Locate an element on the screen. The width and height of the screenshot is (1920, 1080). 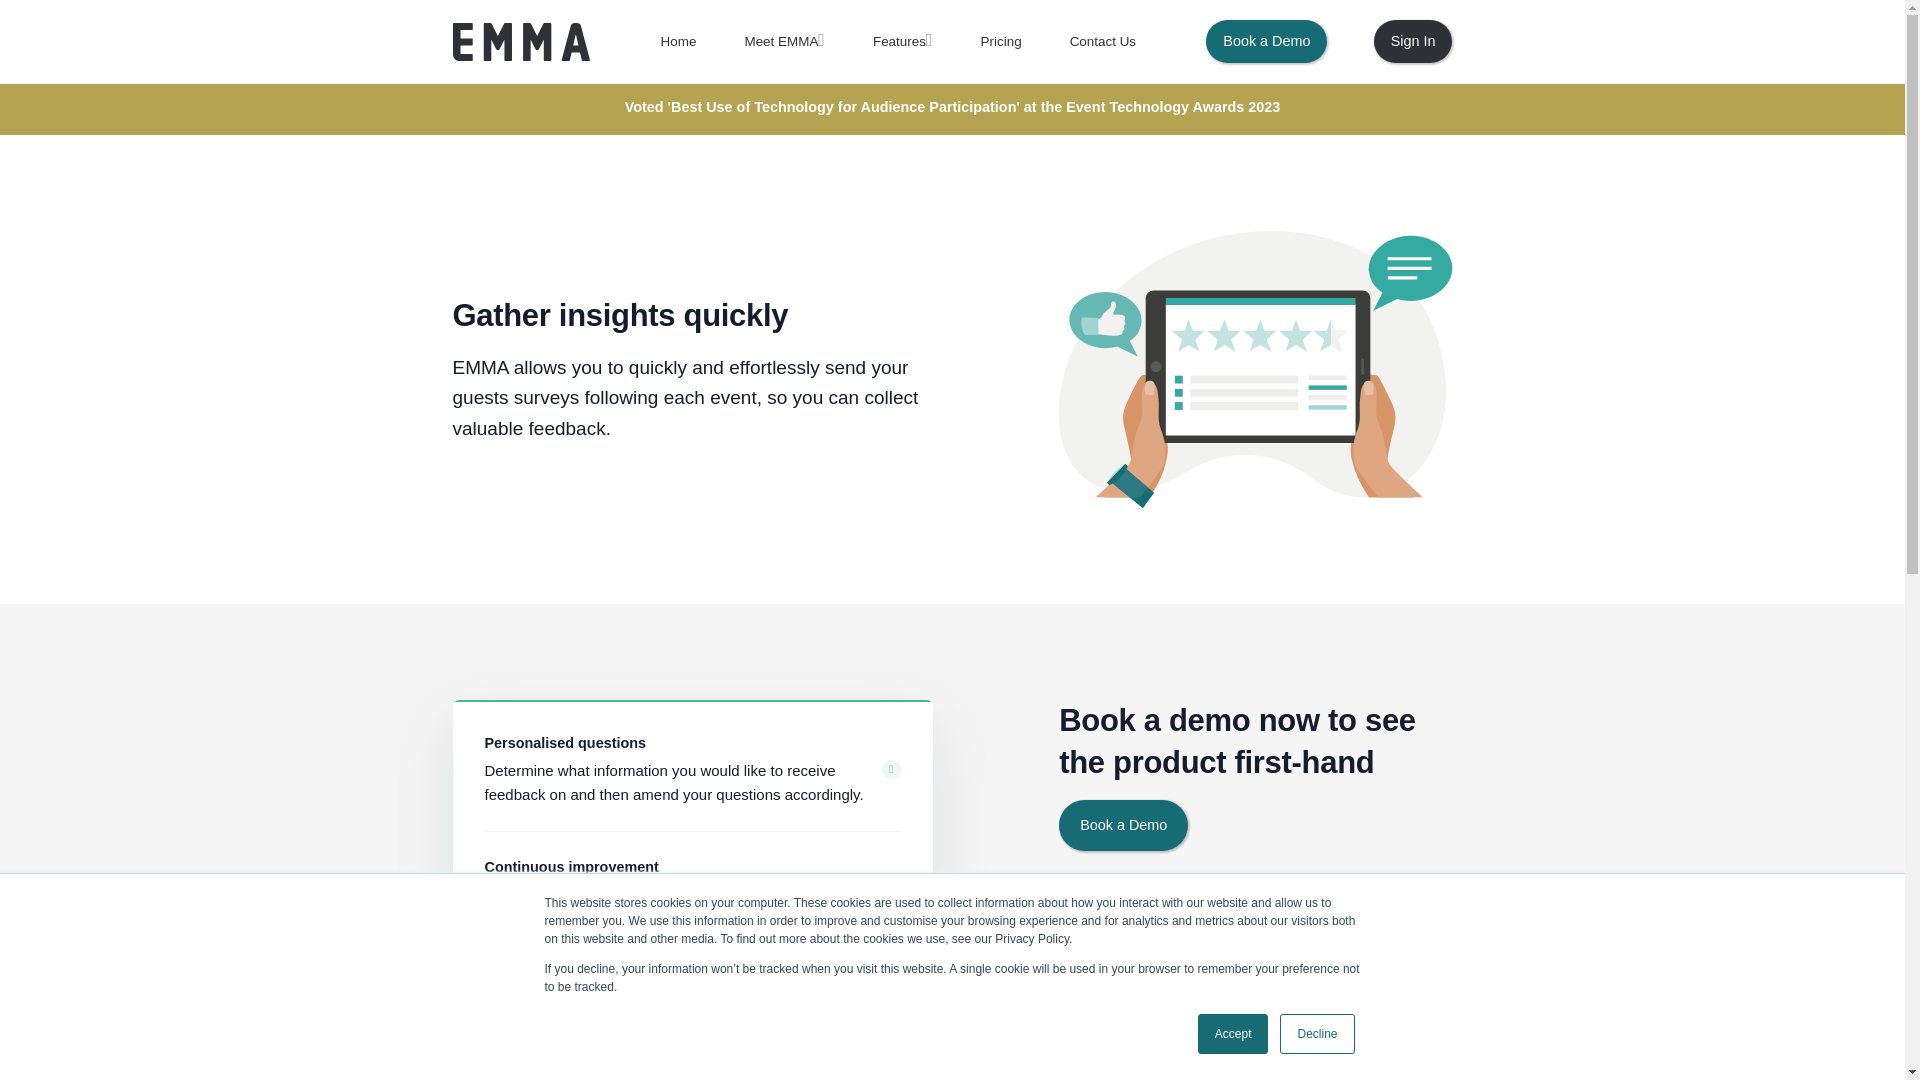
Meet EMMA is located at coordinates (784, 41).